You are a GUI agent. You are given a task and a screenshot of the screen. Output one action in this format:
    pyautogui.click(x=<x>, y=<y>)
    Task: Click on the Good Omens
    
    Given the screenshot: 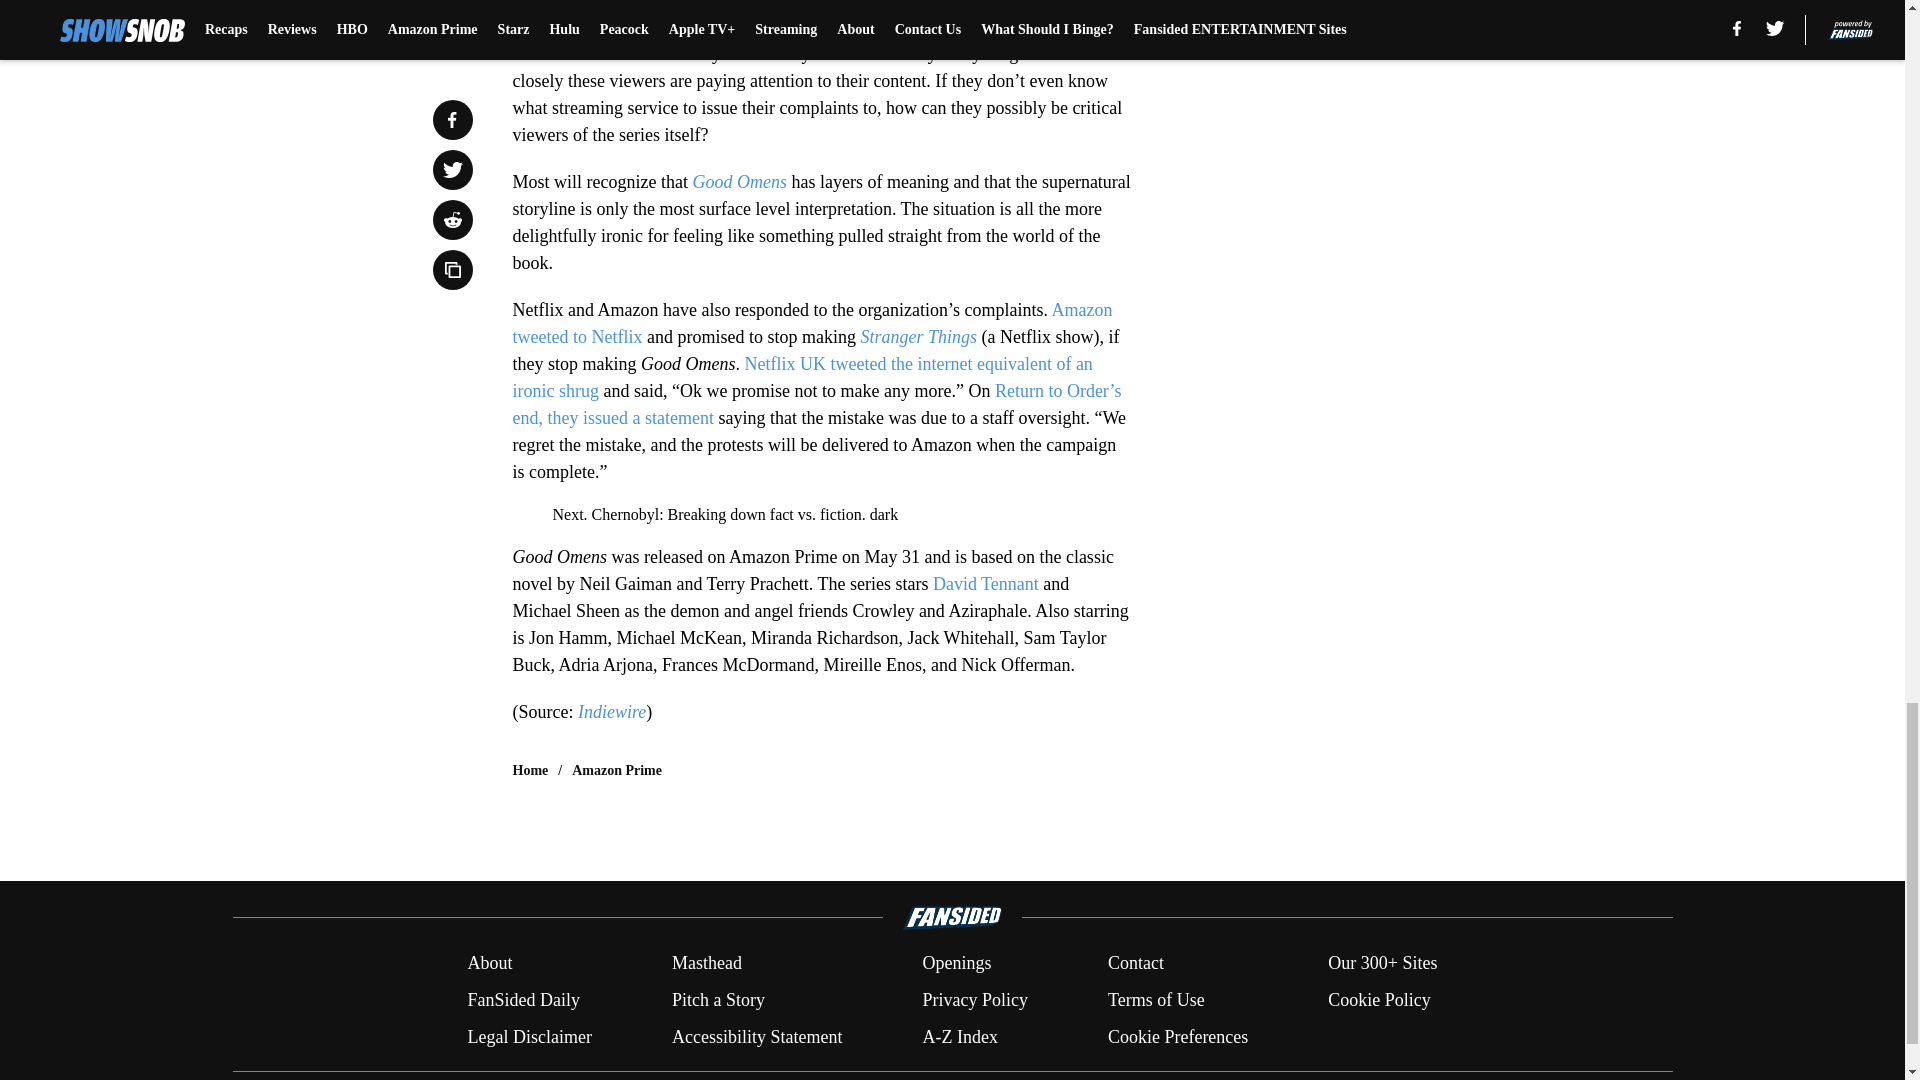 What is the action you would take?
    pyautogui.click(x=739, y=182)
    